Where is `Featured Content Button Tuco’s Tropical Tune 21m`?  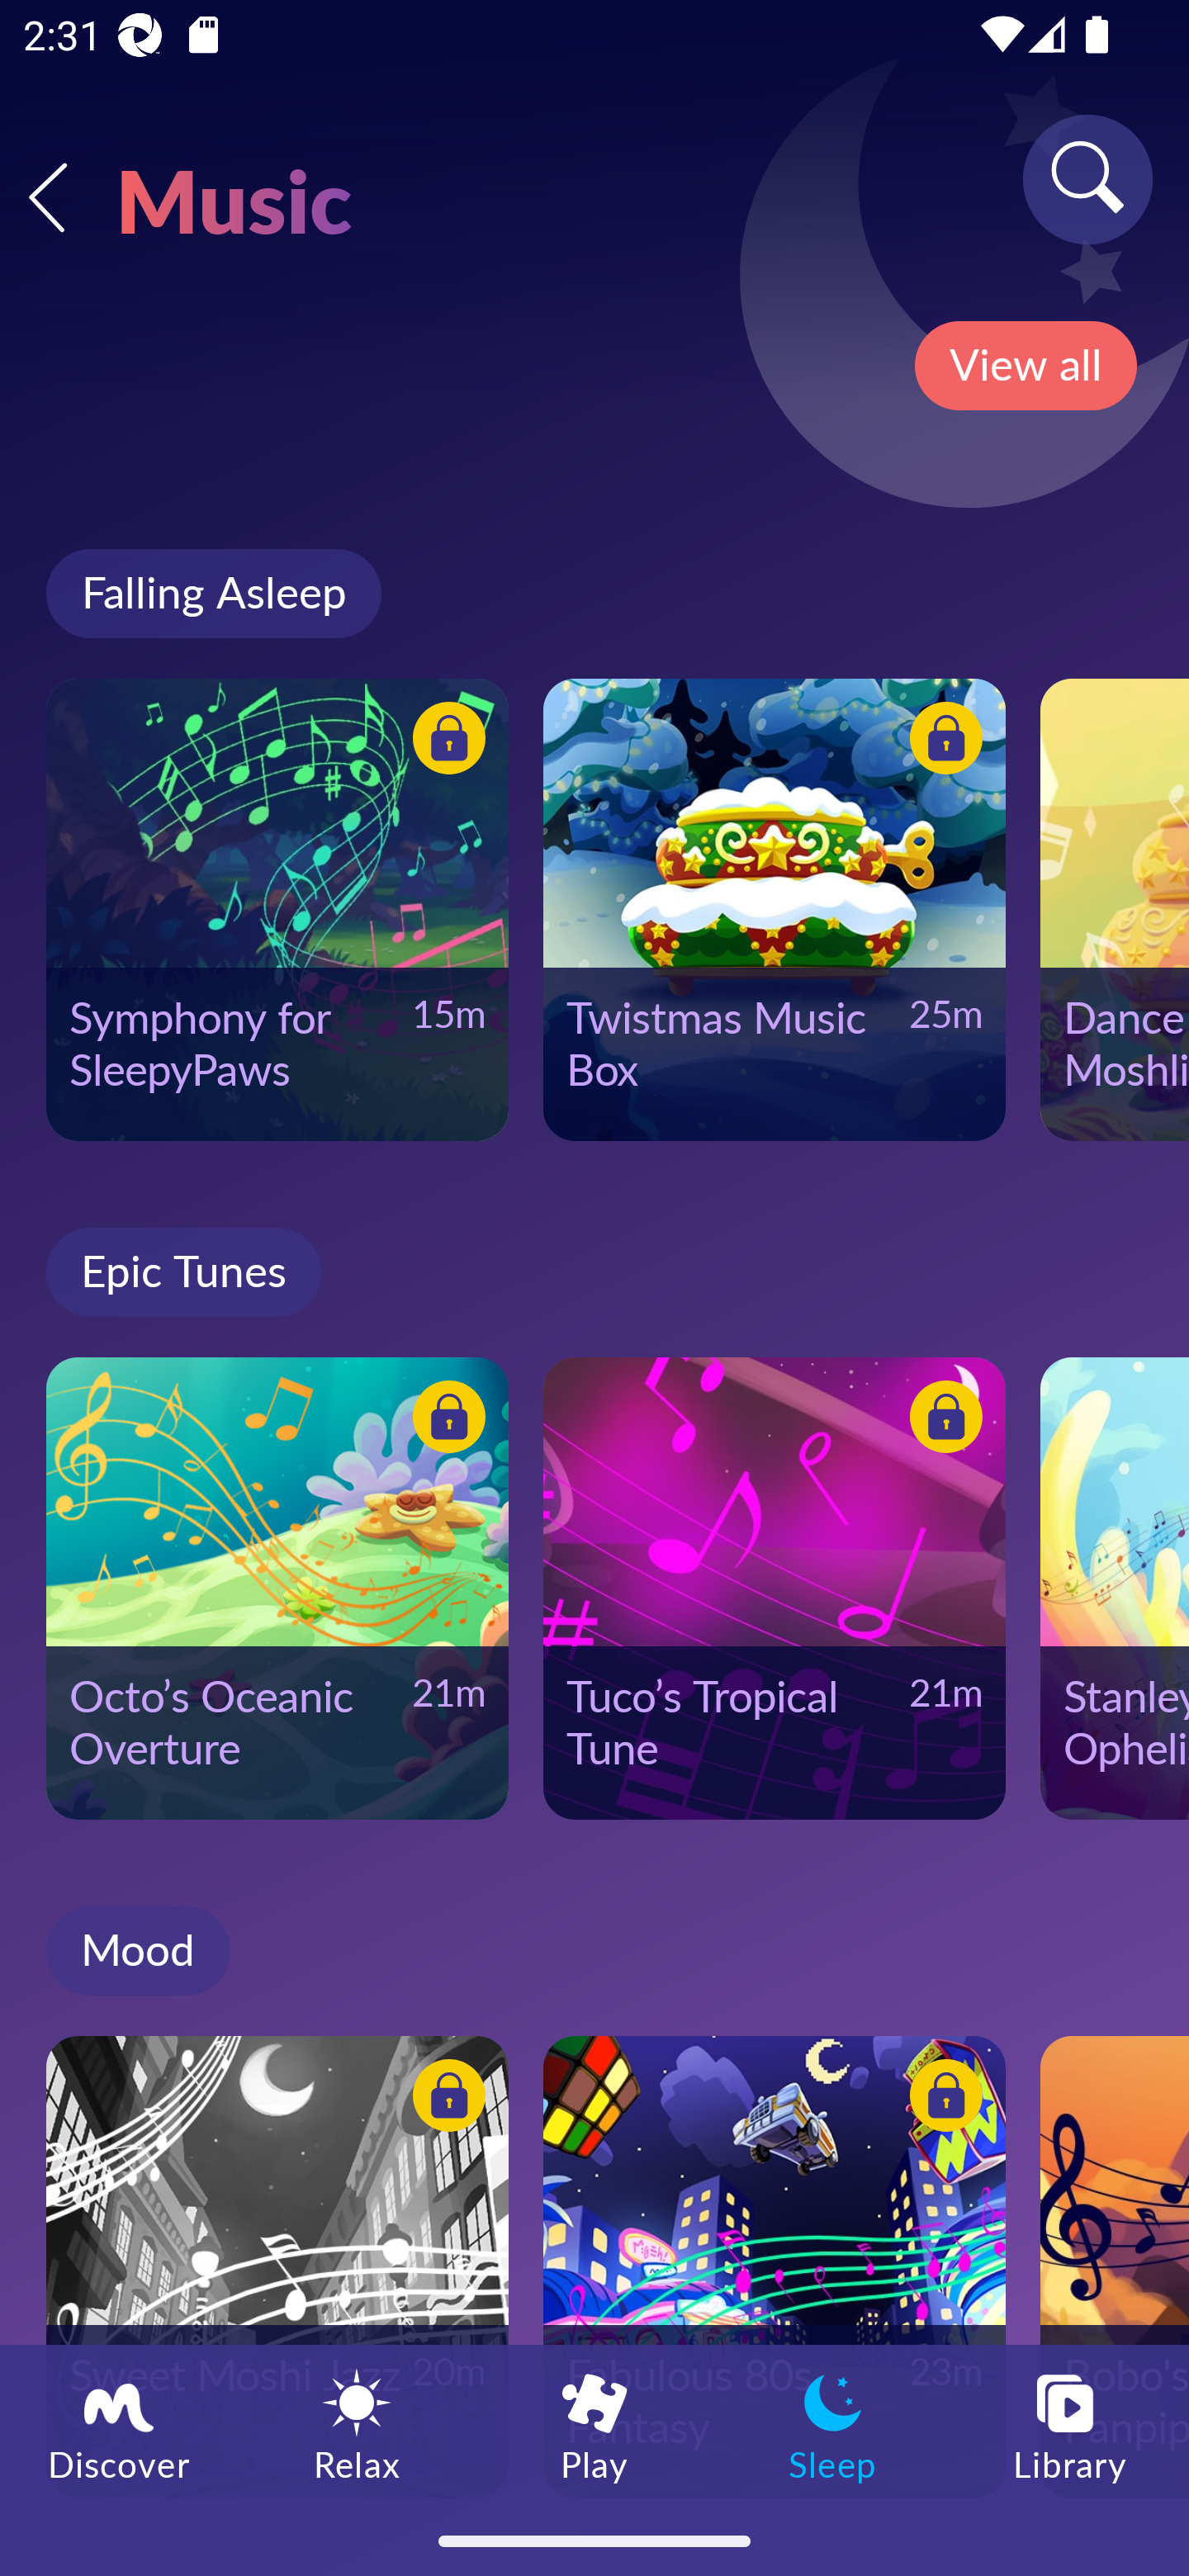
Featured Content Button Tuco’s Tropical Tune 21m is located at coordinates (775, 1588).